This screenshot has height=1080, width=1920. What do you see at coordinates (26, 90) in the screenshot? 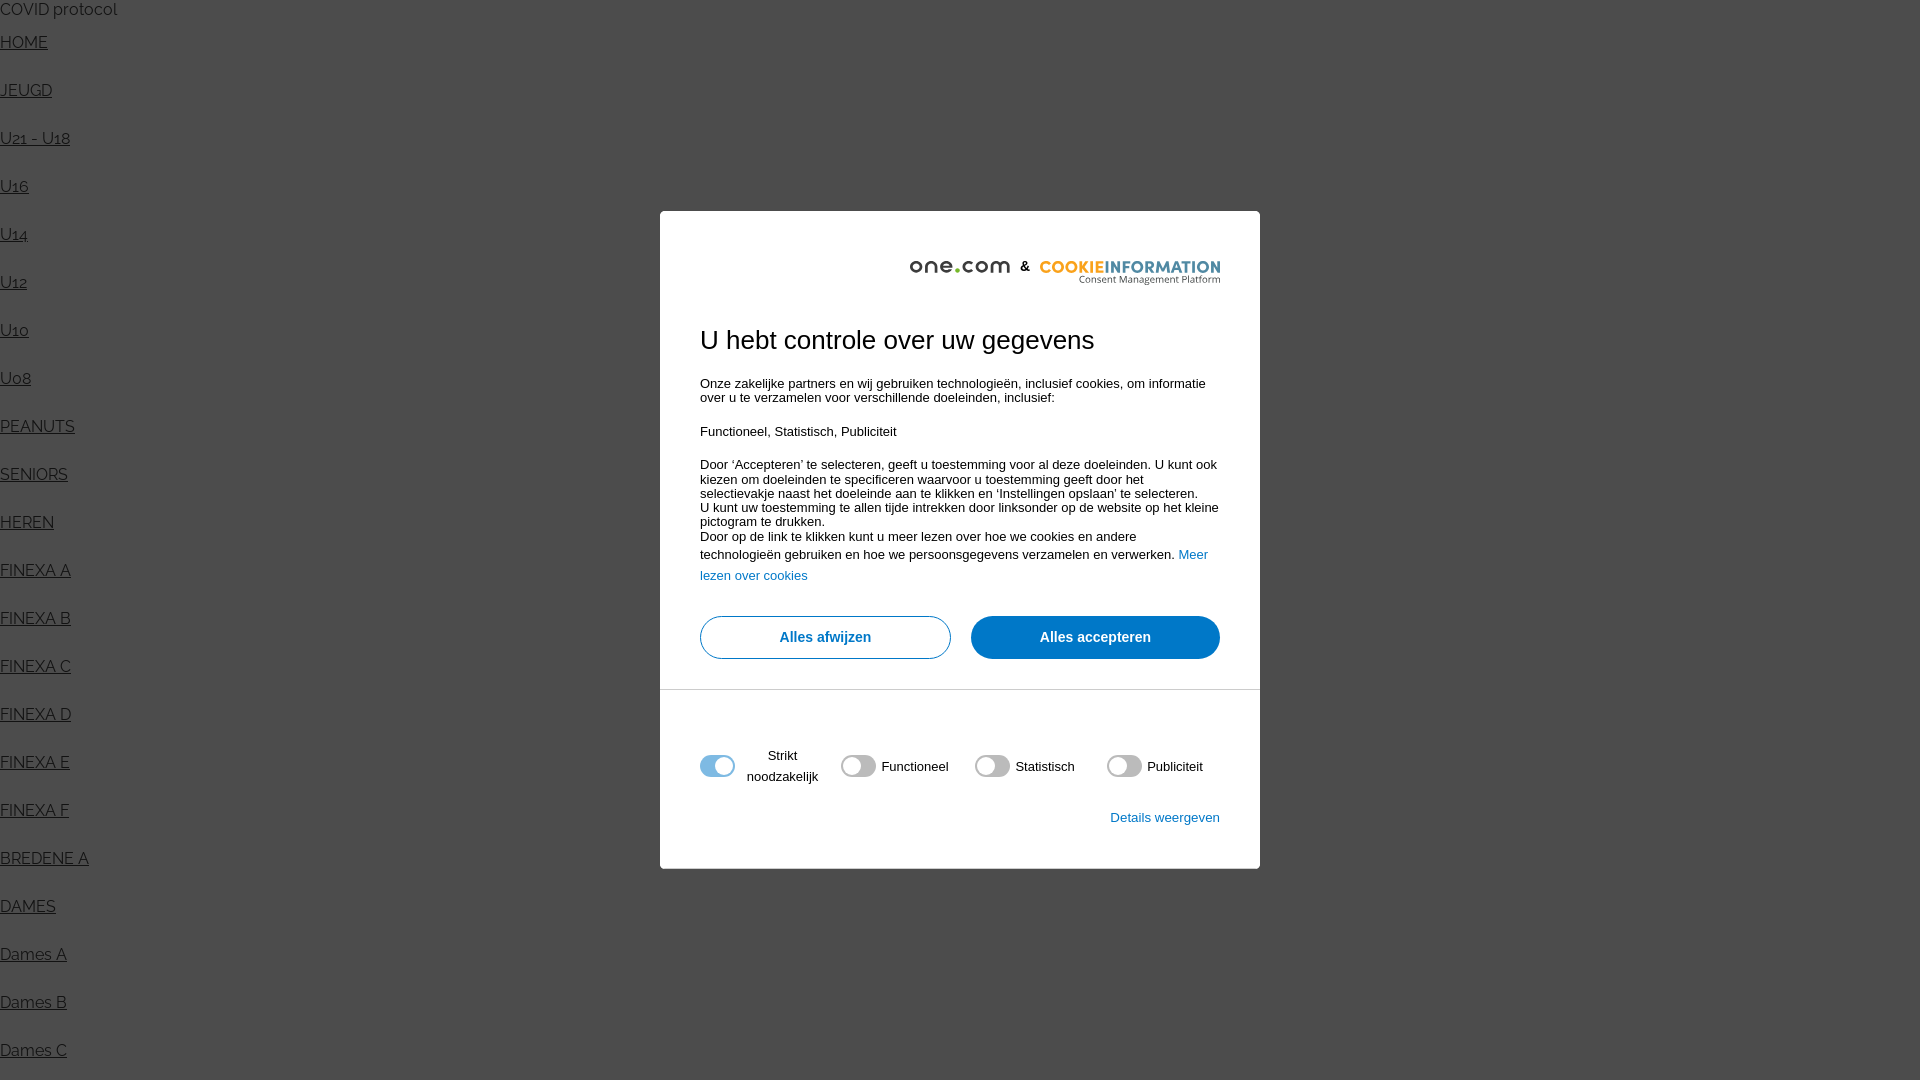
I see `JEUGD` at bounding box center [26, 90].